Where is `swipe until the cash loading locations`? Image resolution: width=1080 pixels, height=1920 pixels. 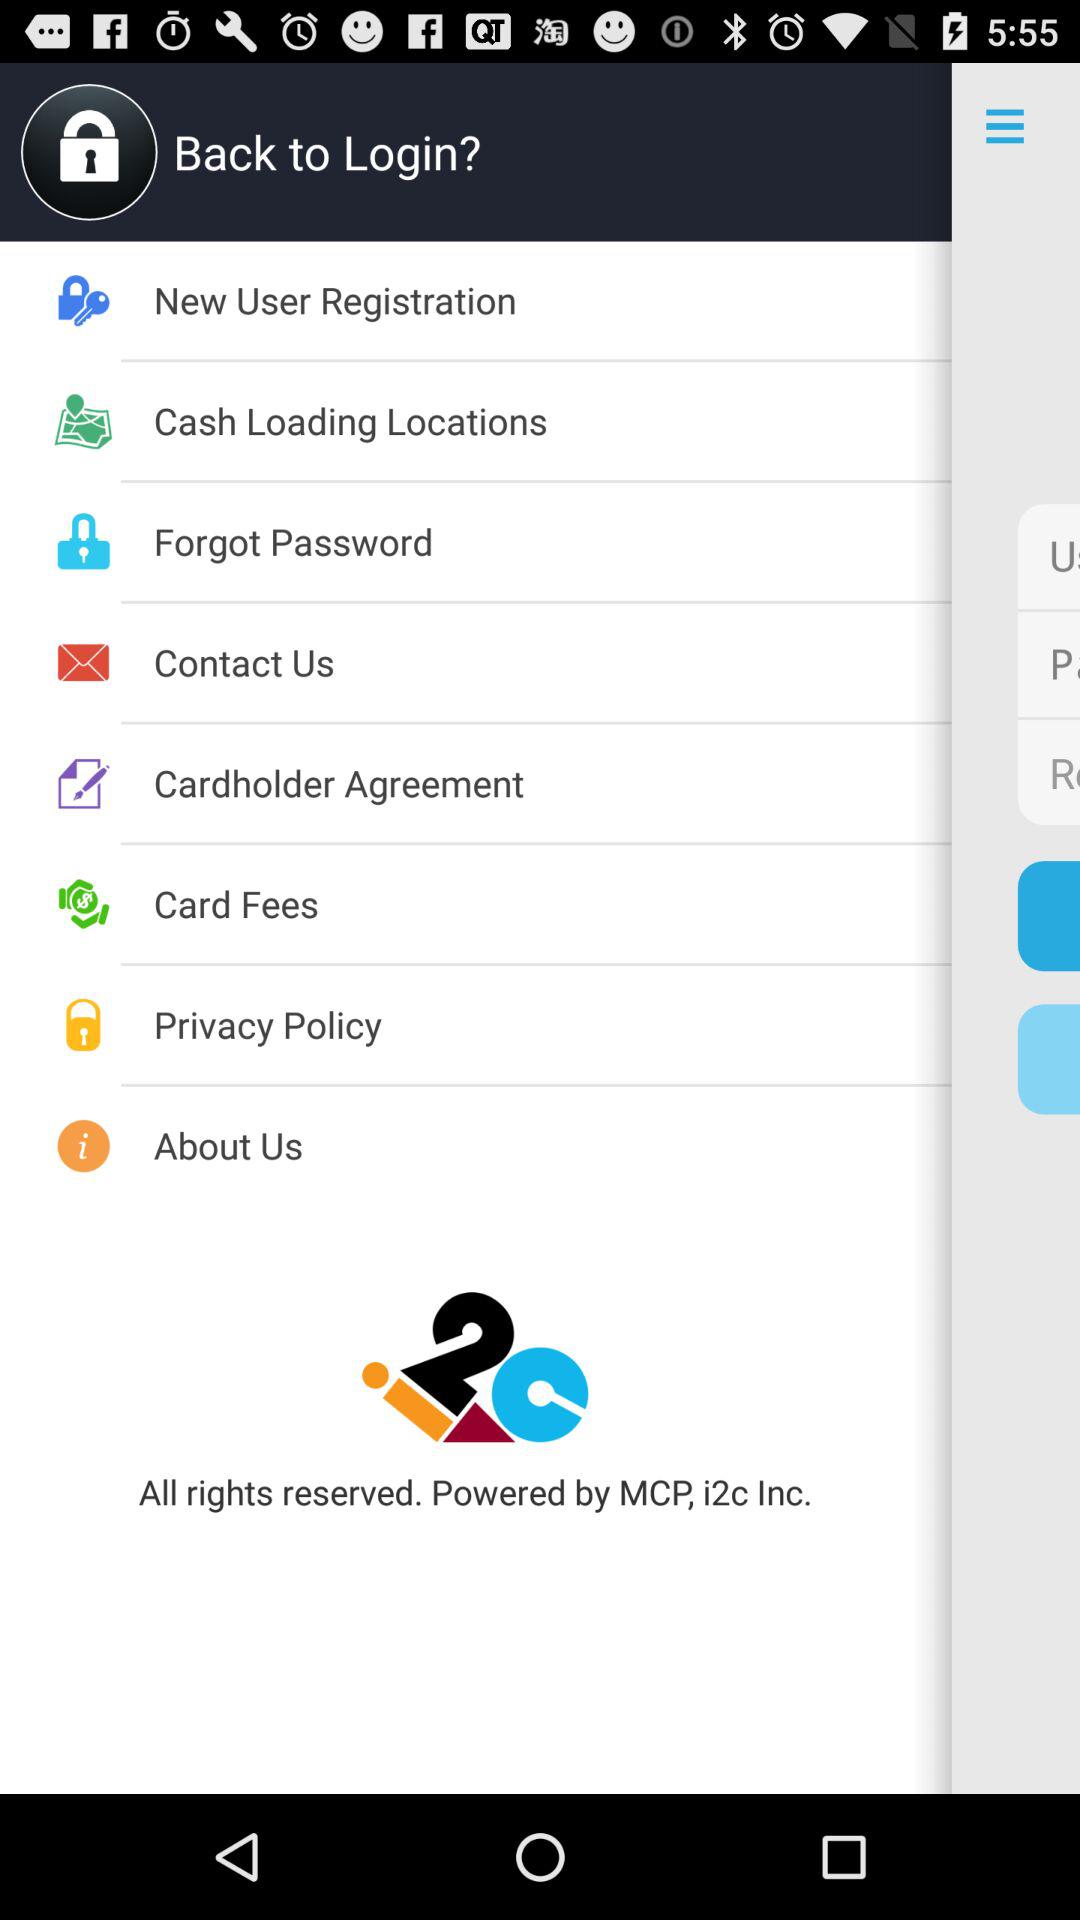
swipe until the cash loading locations is located at coordinates (552, 420).